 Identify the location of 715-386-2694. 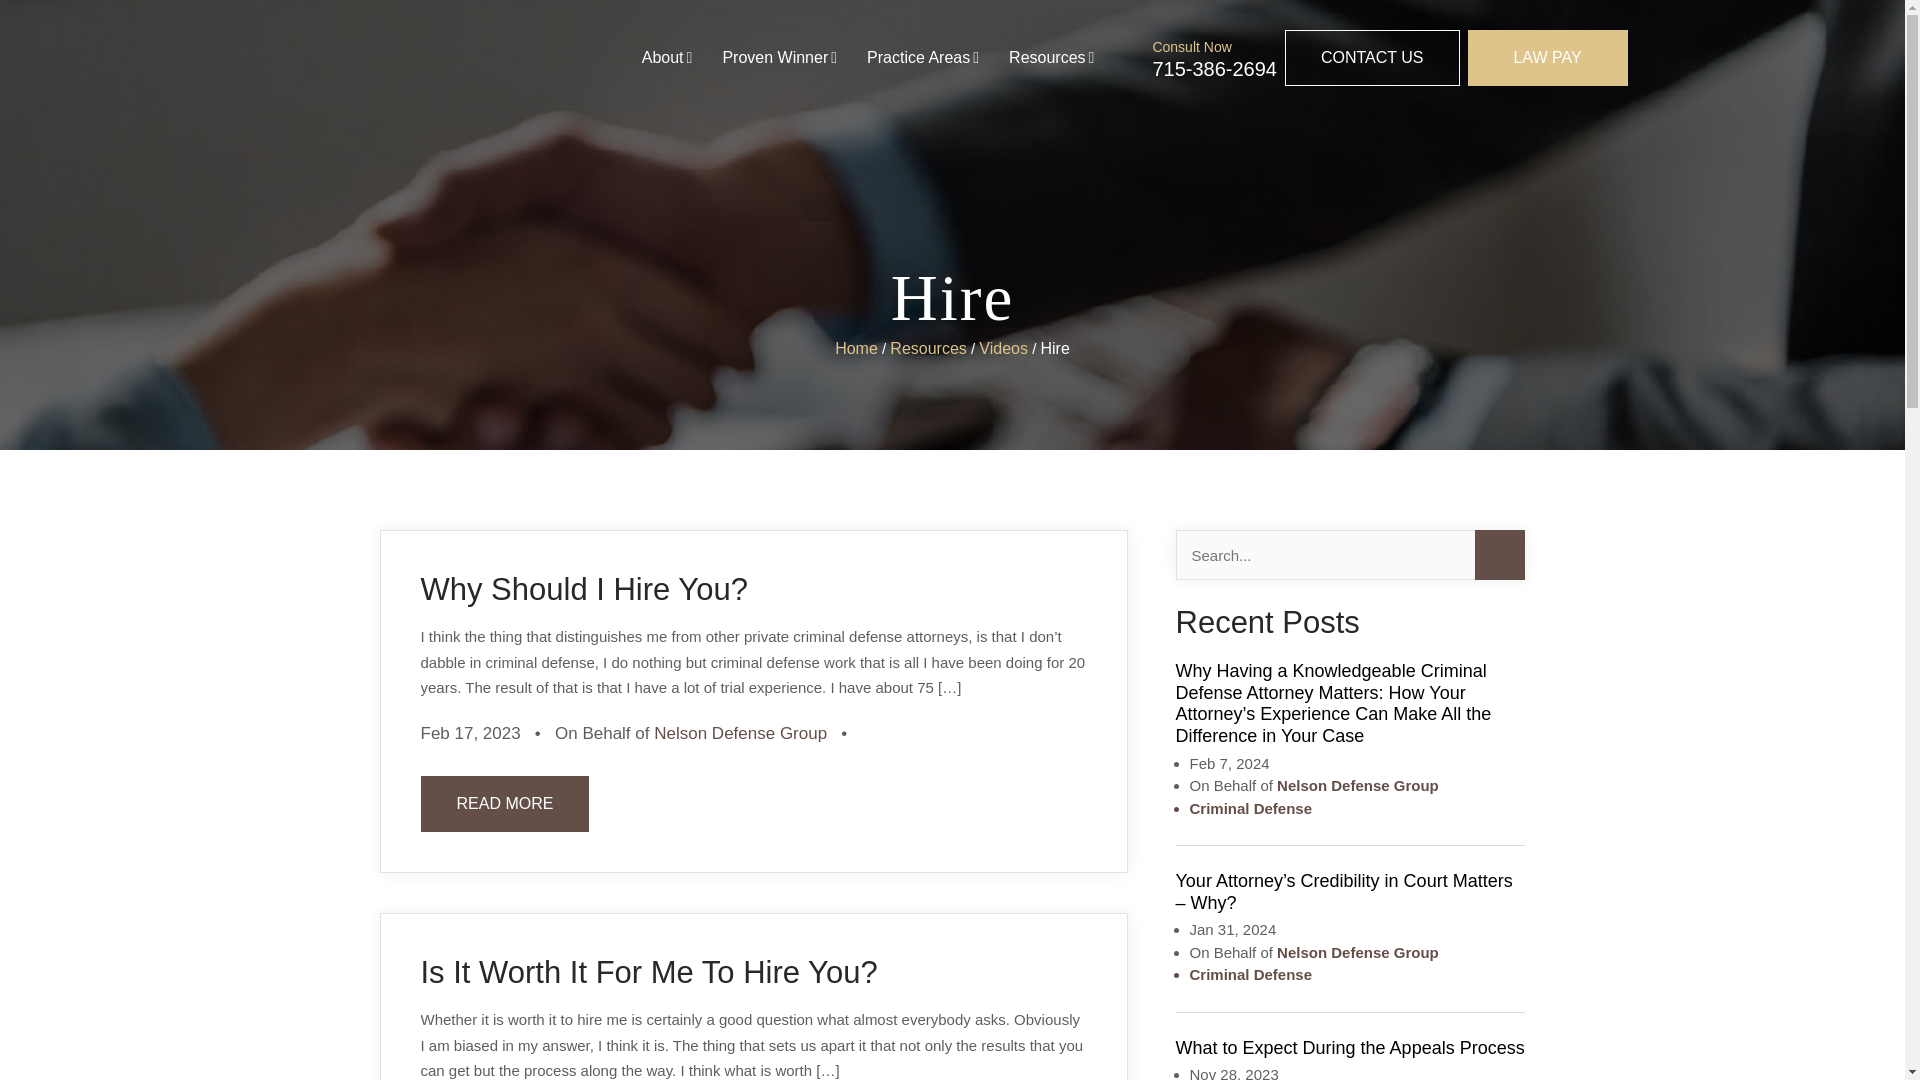
(1214, 68).